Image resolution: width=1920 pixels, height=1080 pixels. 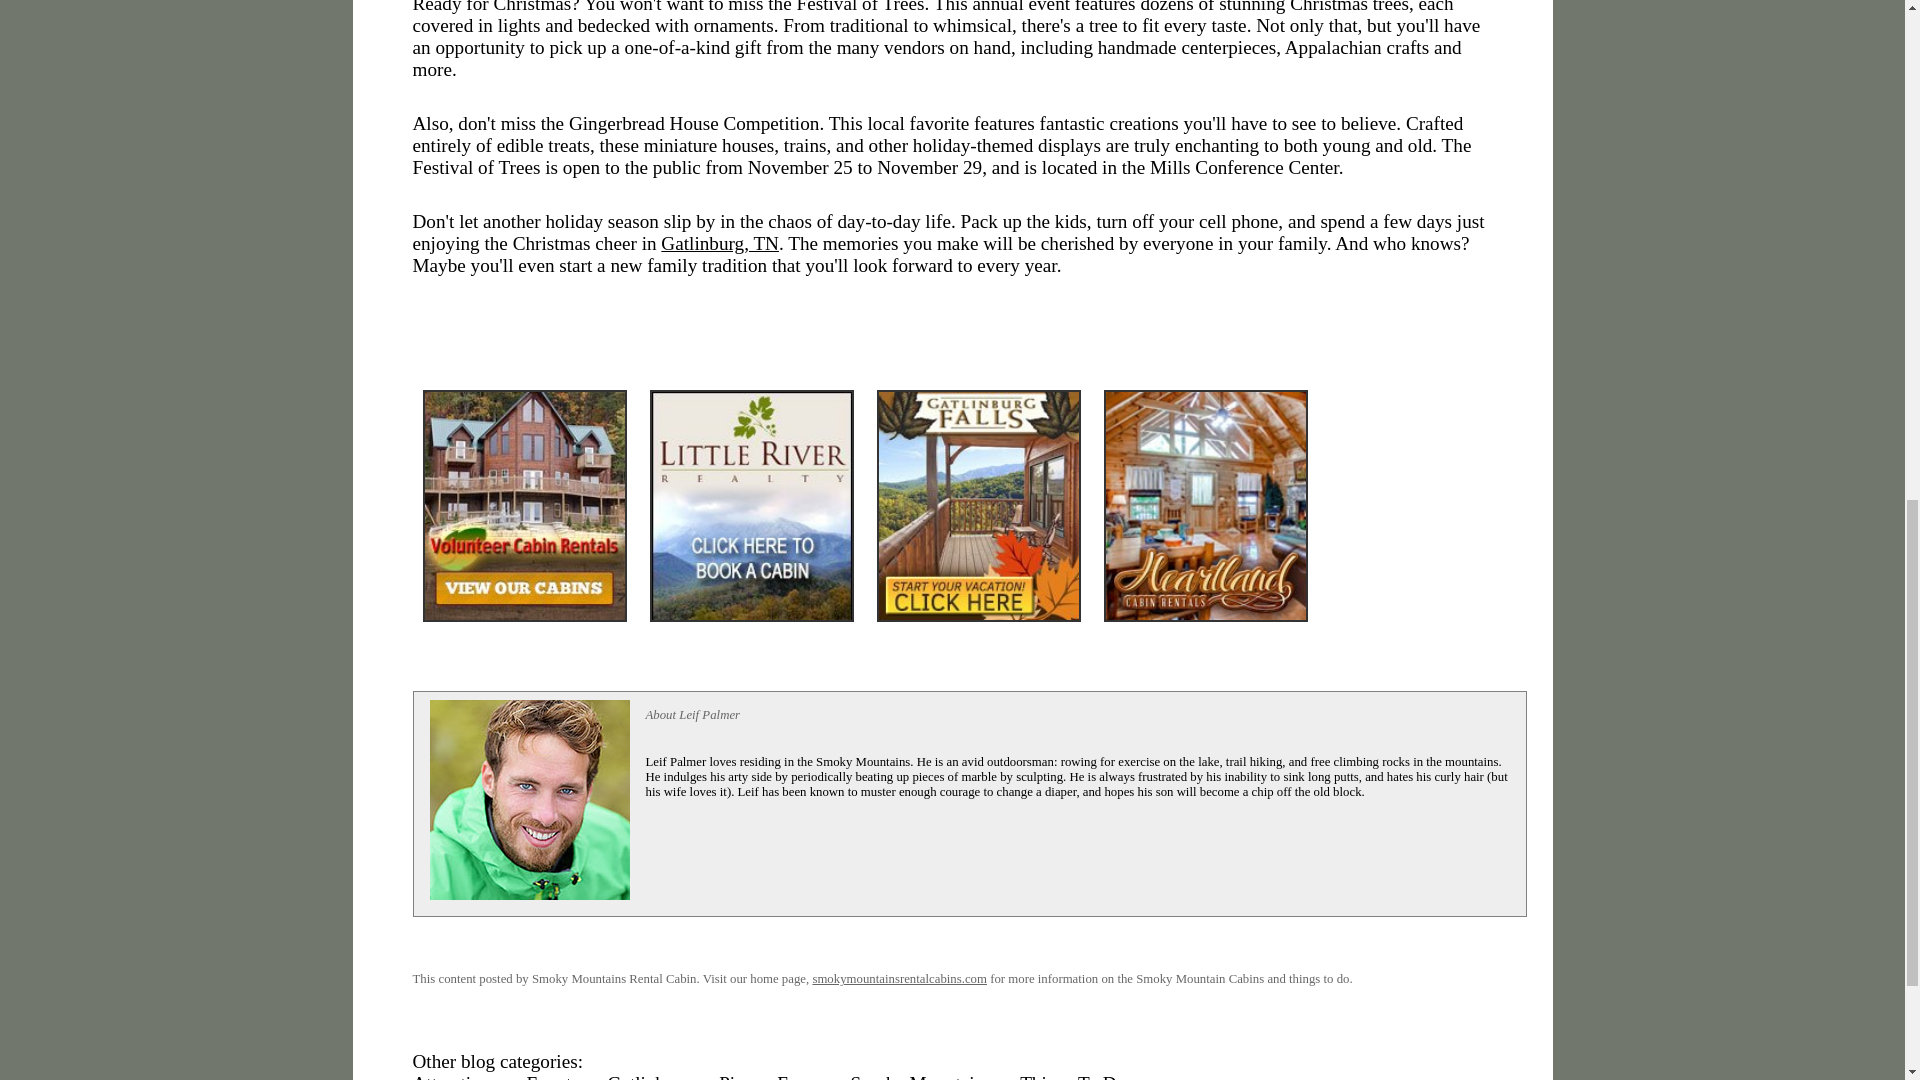 What do you see at coordinates (720, 243) in the screenshot?
I see `Gatlinburg, TN` at bounding box center [720, 243].